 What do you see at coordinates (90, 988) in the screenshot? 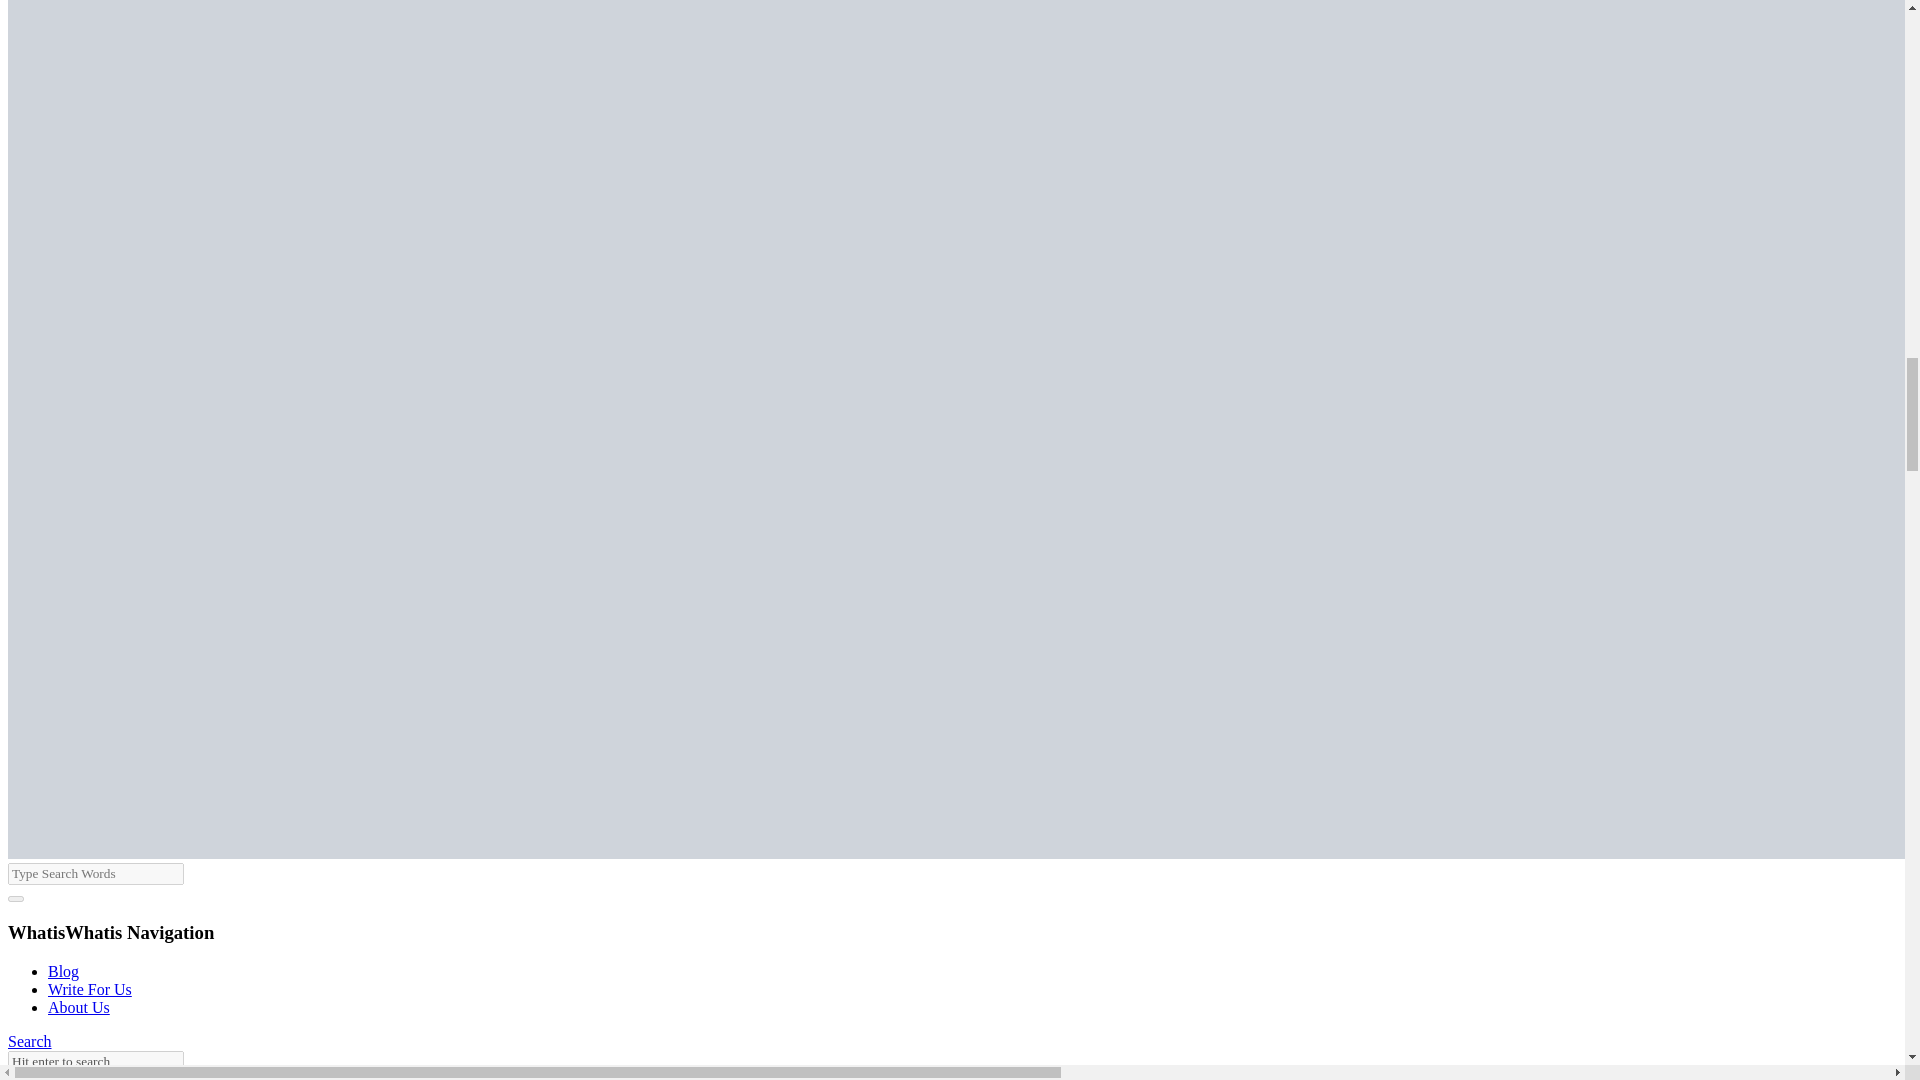
I see `Write For Us` at bounding box center [90, 988].